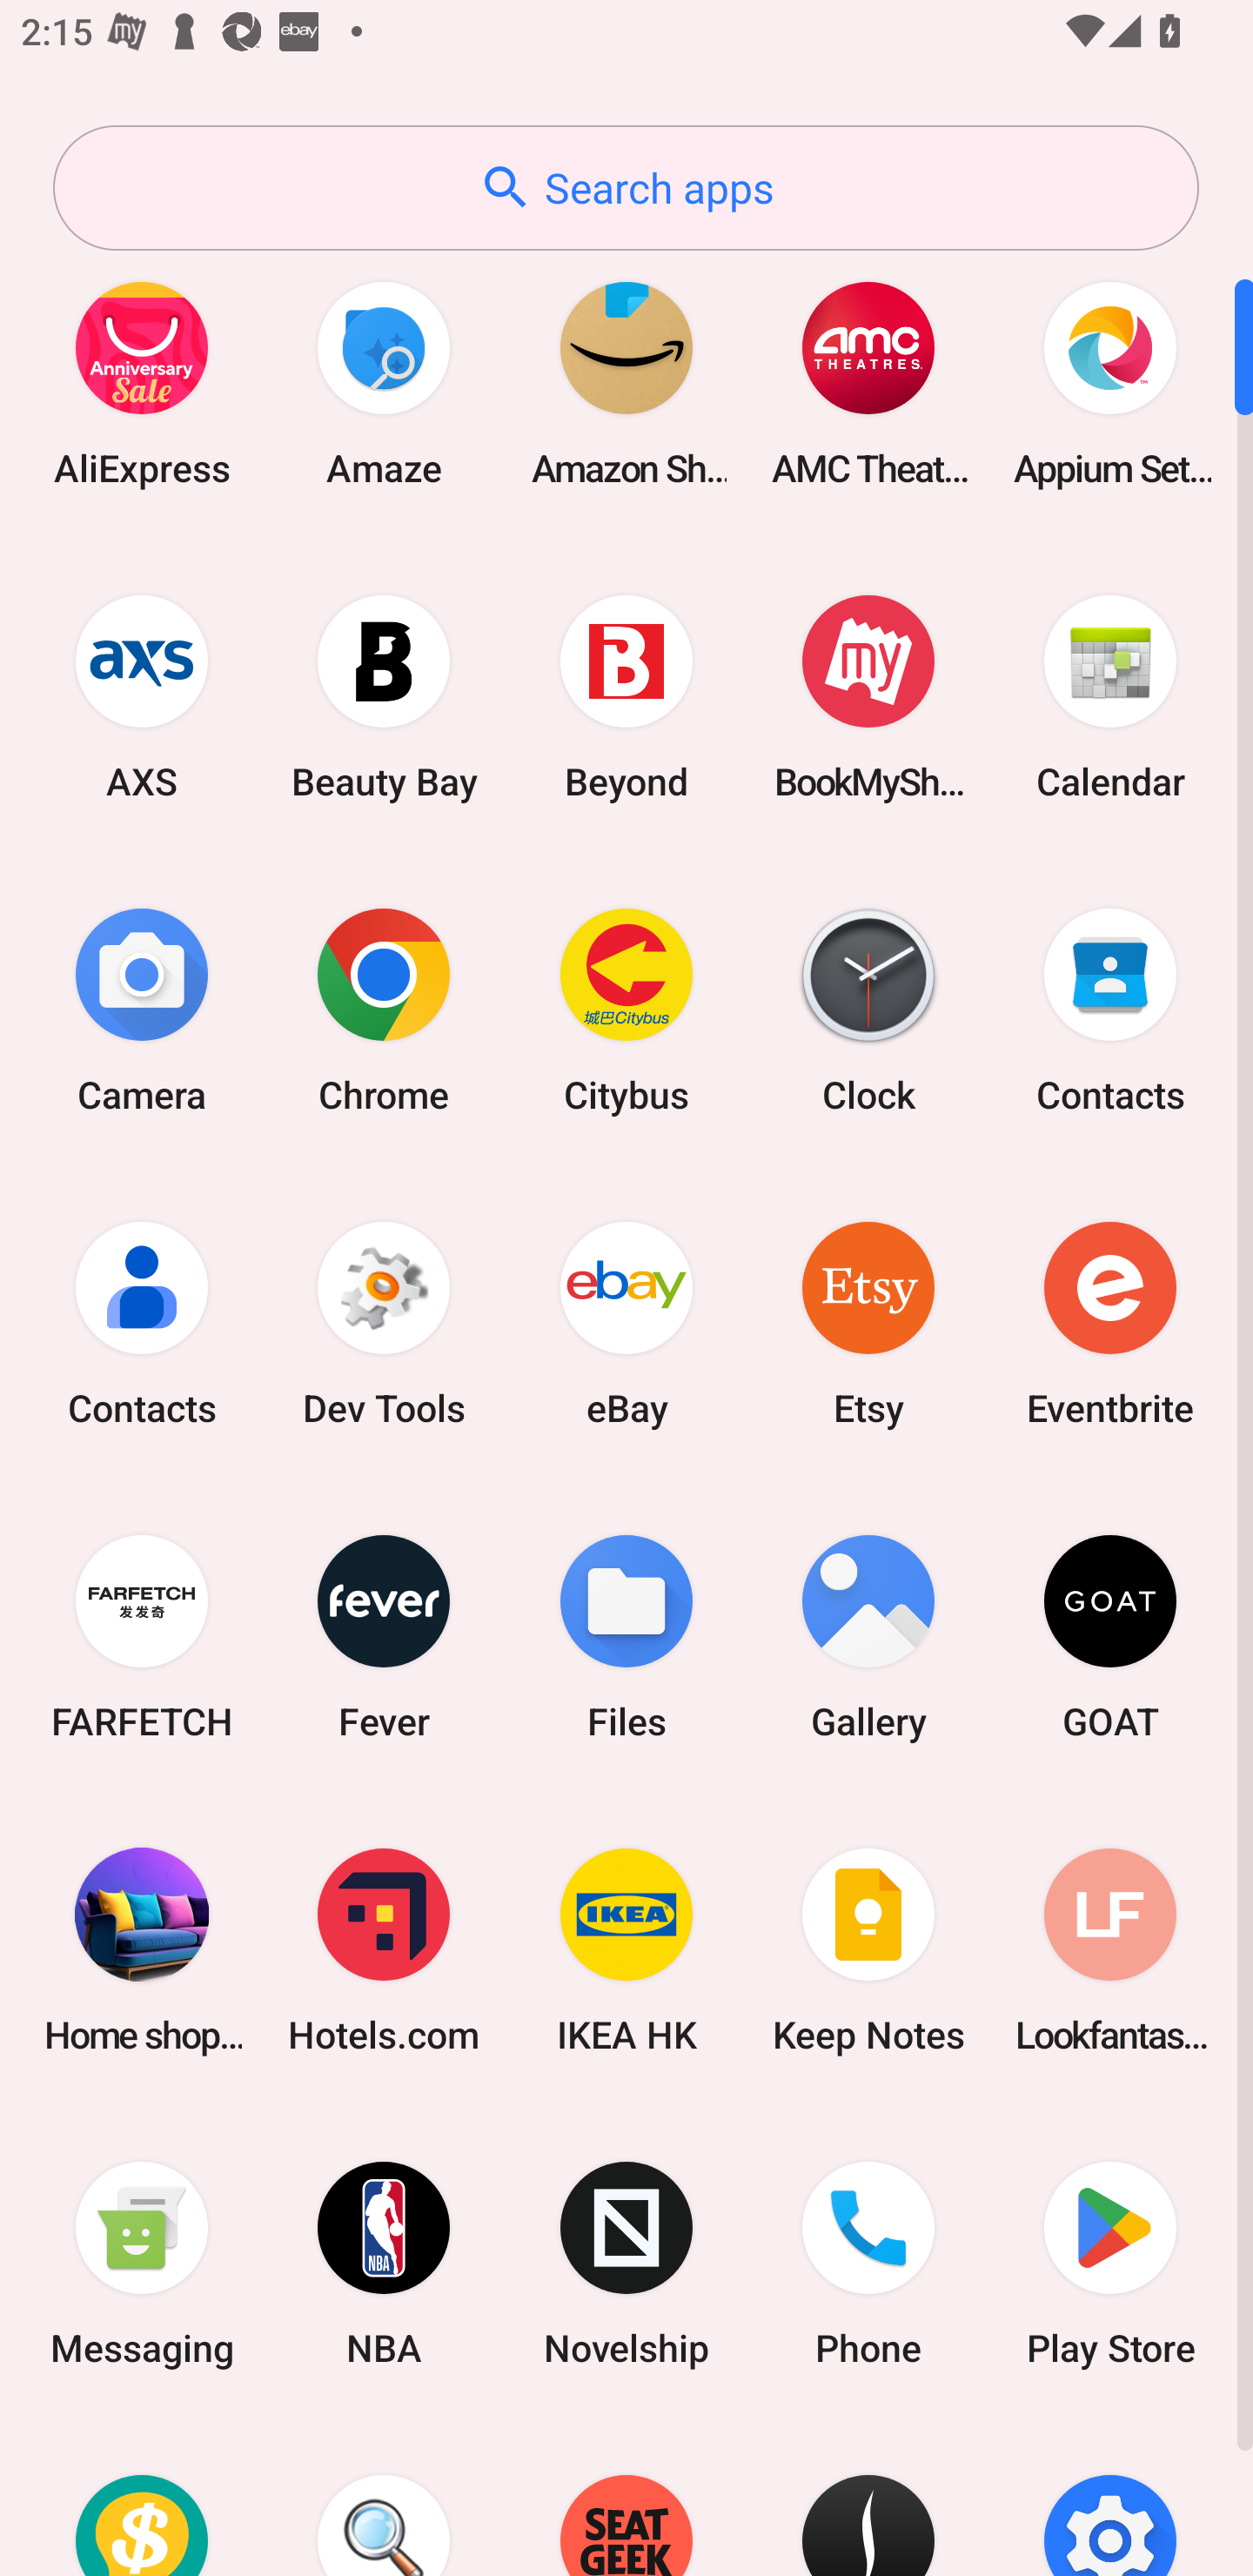 The width and height of the screenshot is (1253, 2576). I want to click on GOAT, so click(1110, 1636).